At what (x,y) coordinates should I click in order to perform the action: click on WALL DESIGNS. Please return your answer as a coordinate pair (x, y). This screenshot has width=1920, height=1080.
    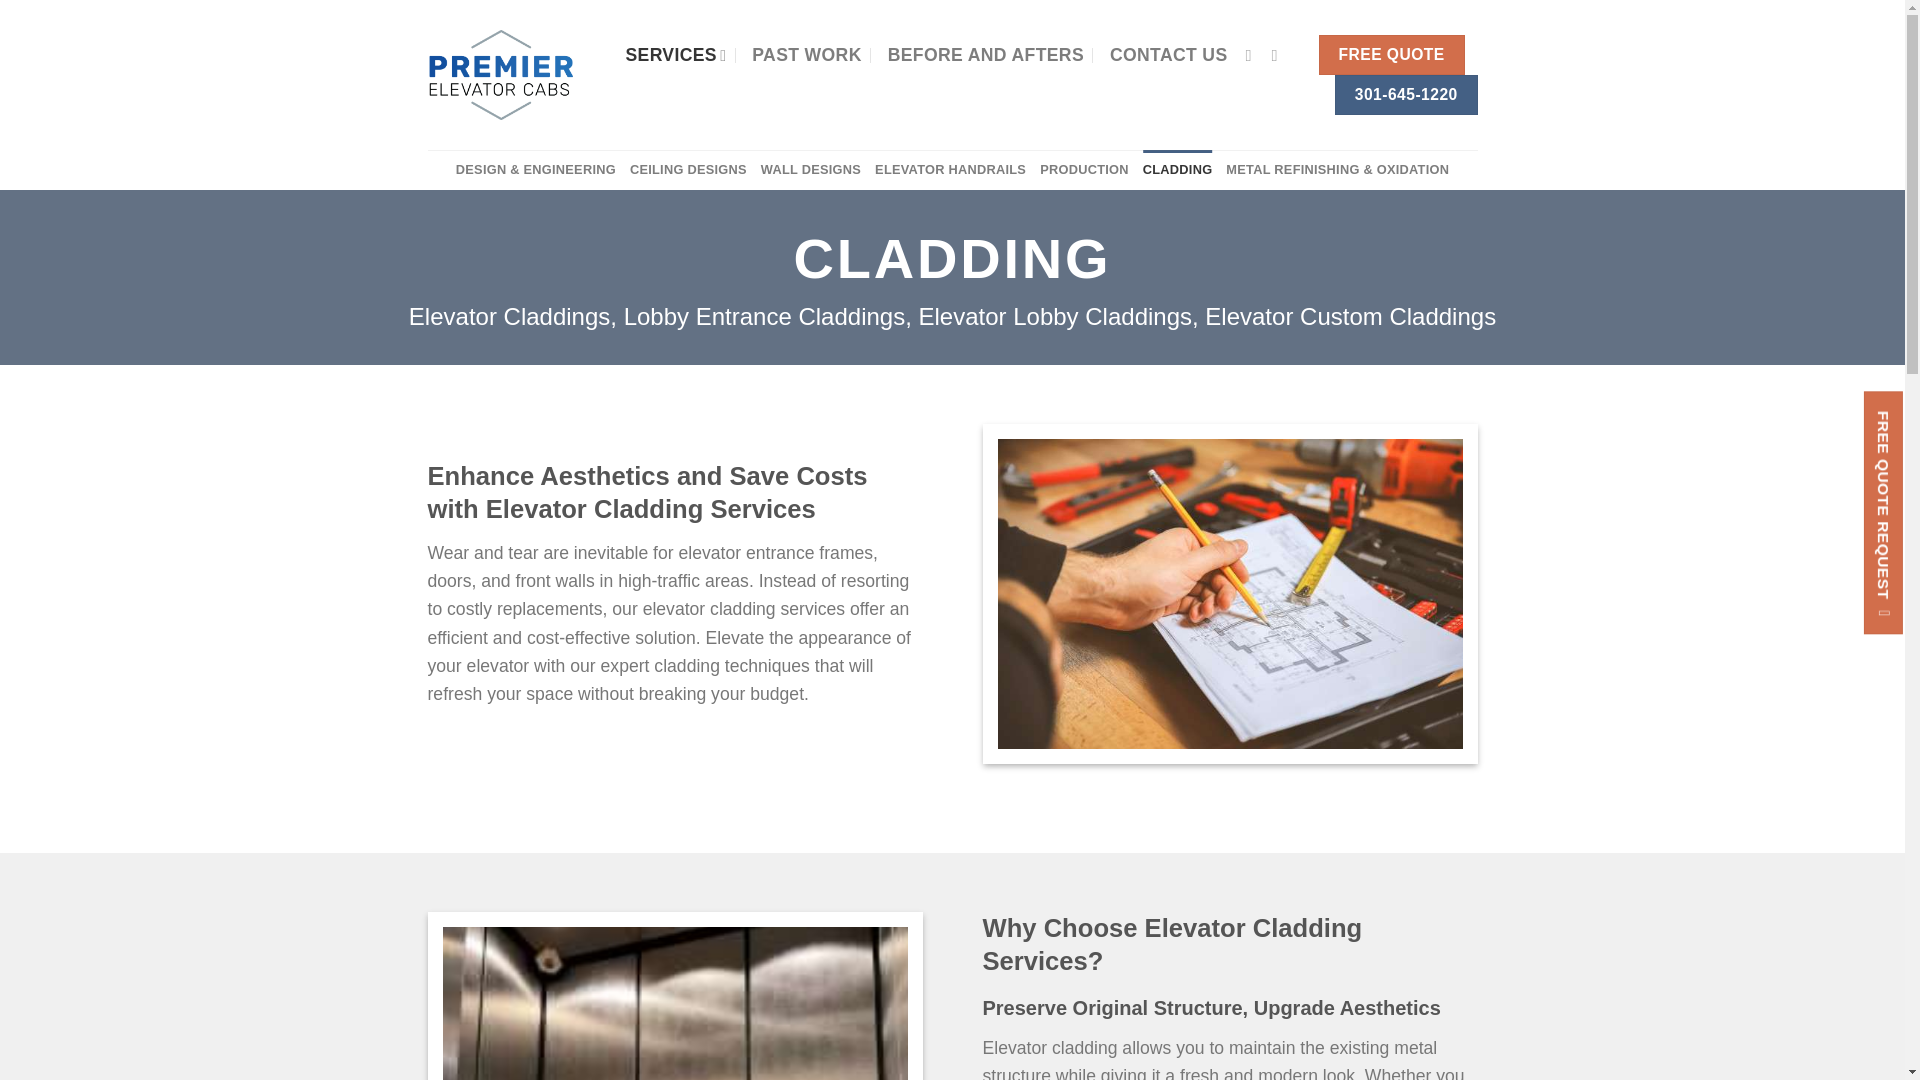
    Looking at the image, I should click on (810, 170).